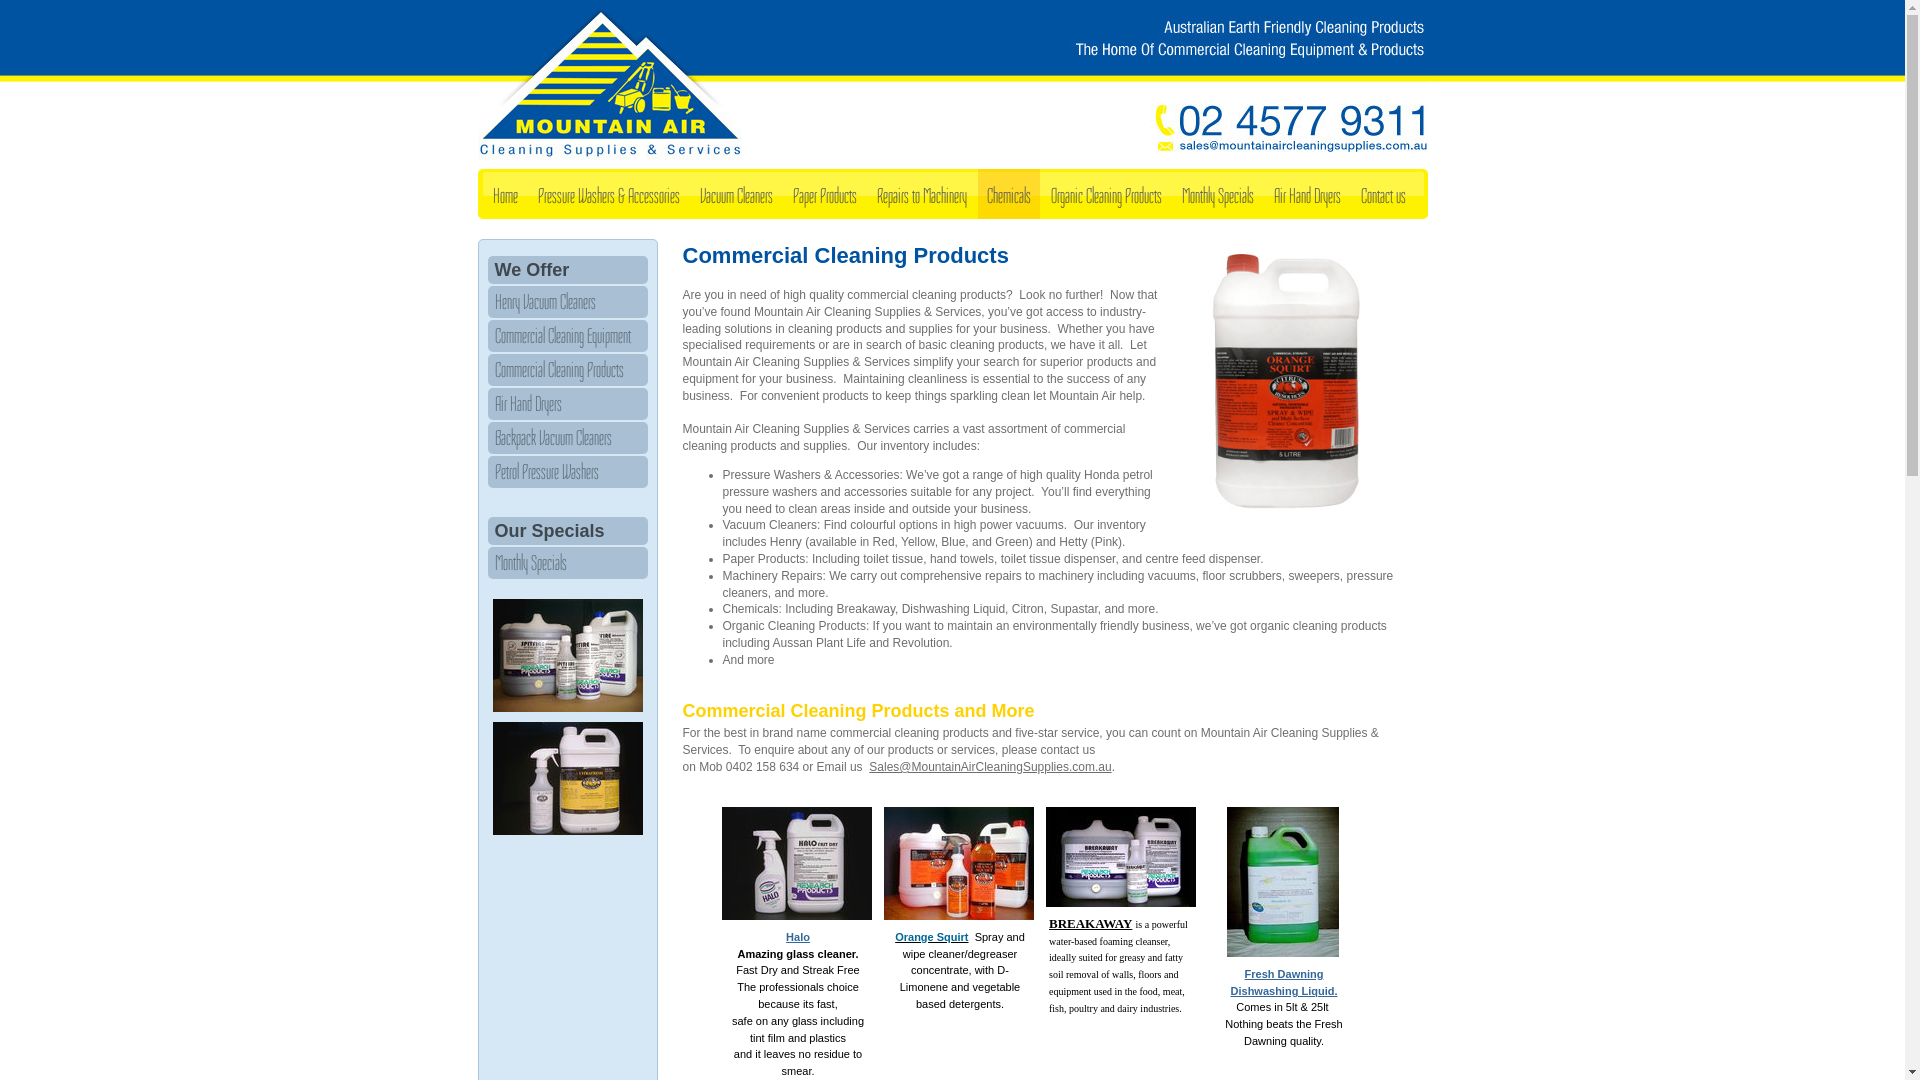  Describe the element at coordinates (1106, 194) in the screenshot. I see `Organic Cleaning Products` at that location.